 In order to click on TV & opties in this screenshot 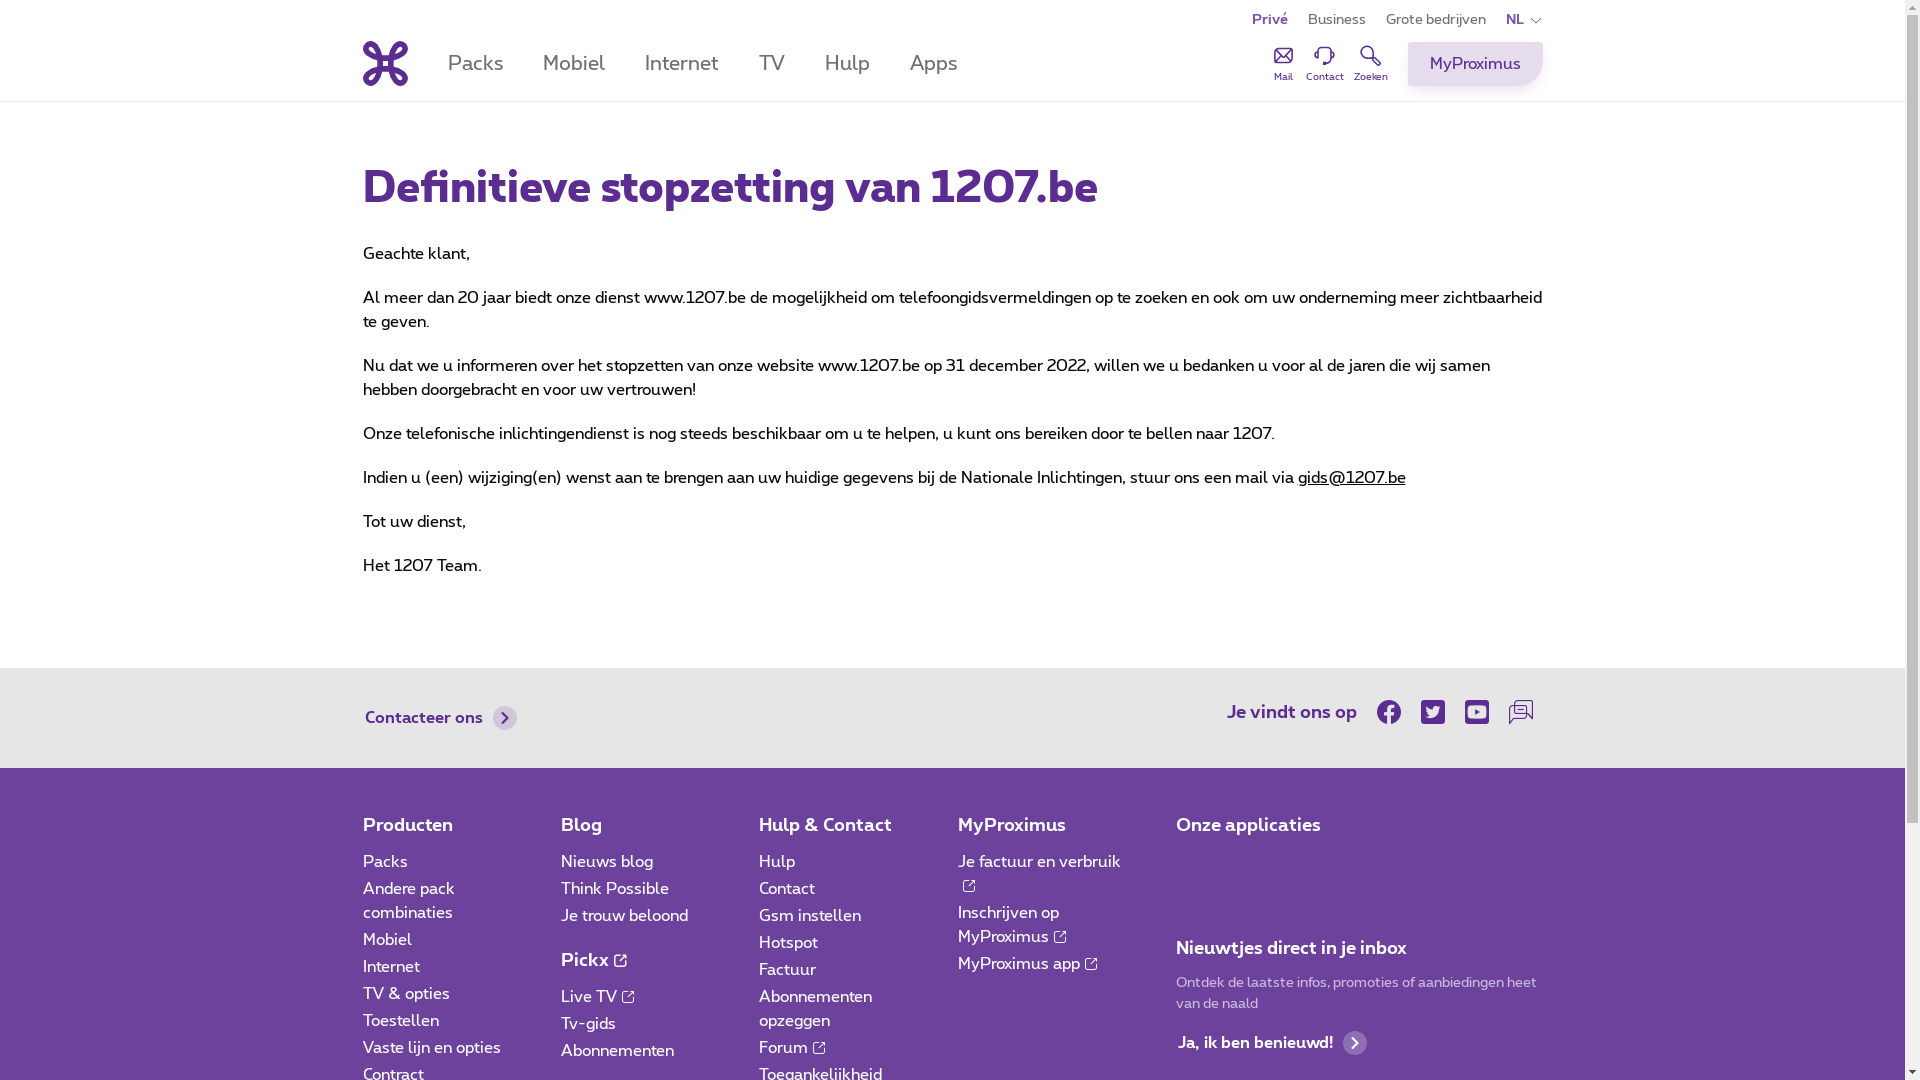, I will do `click(406, 994)`.